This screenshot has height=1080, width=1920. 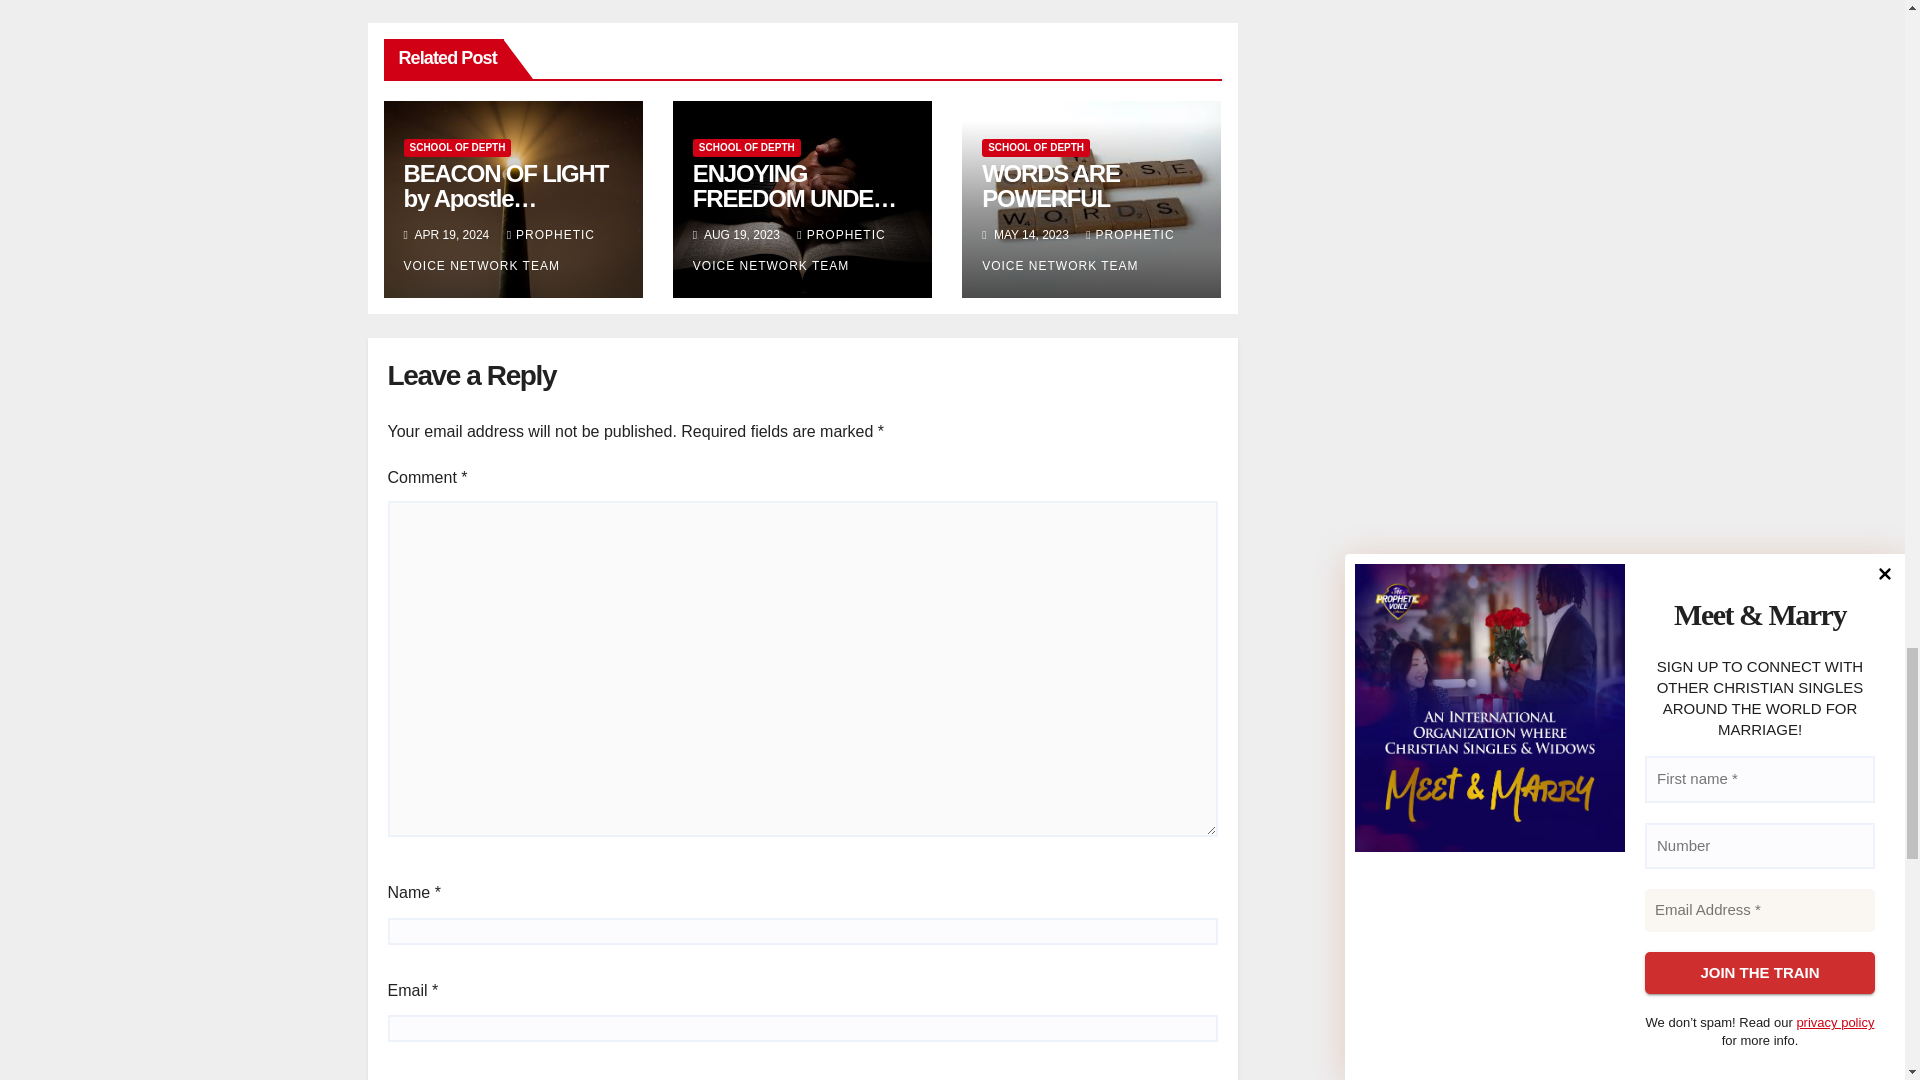 What do you see at coordinates (458, 148) in the screenshot?
I see `SCHOOL OF DEPTH` at bounding box center [458, 148].